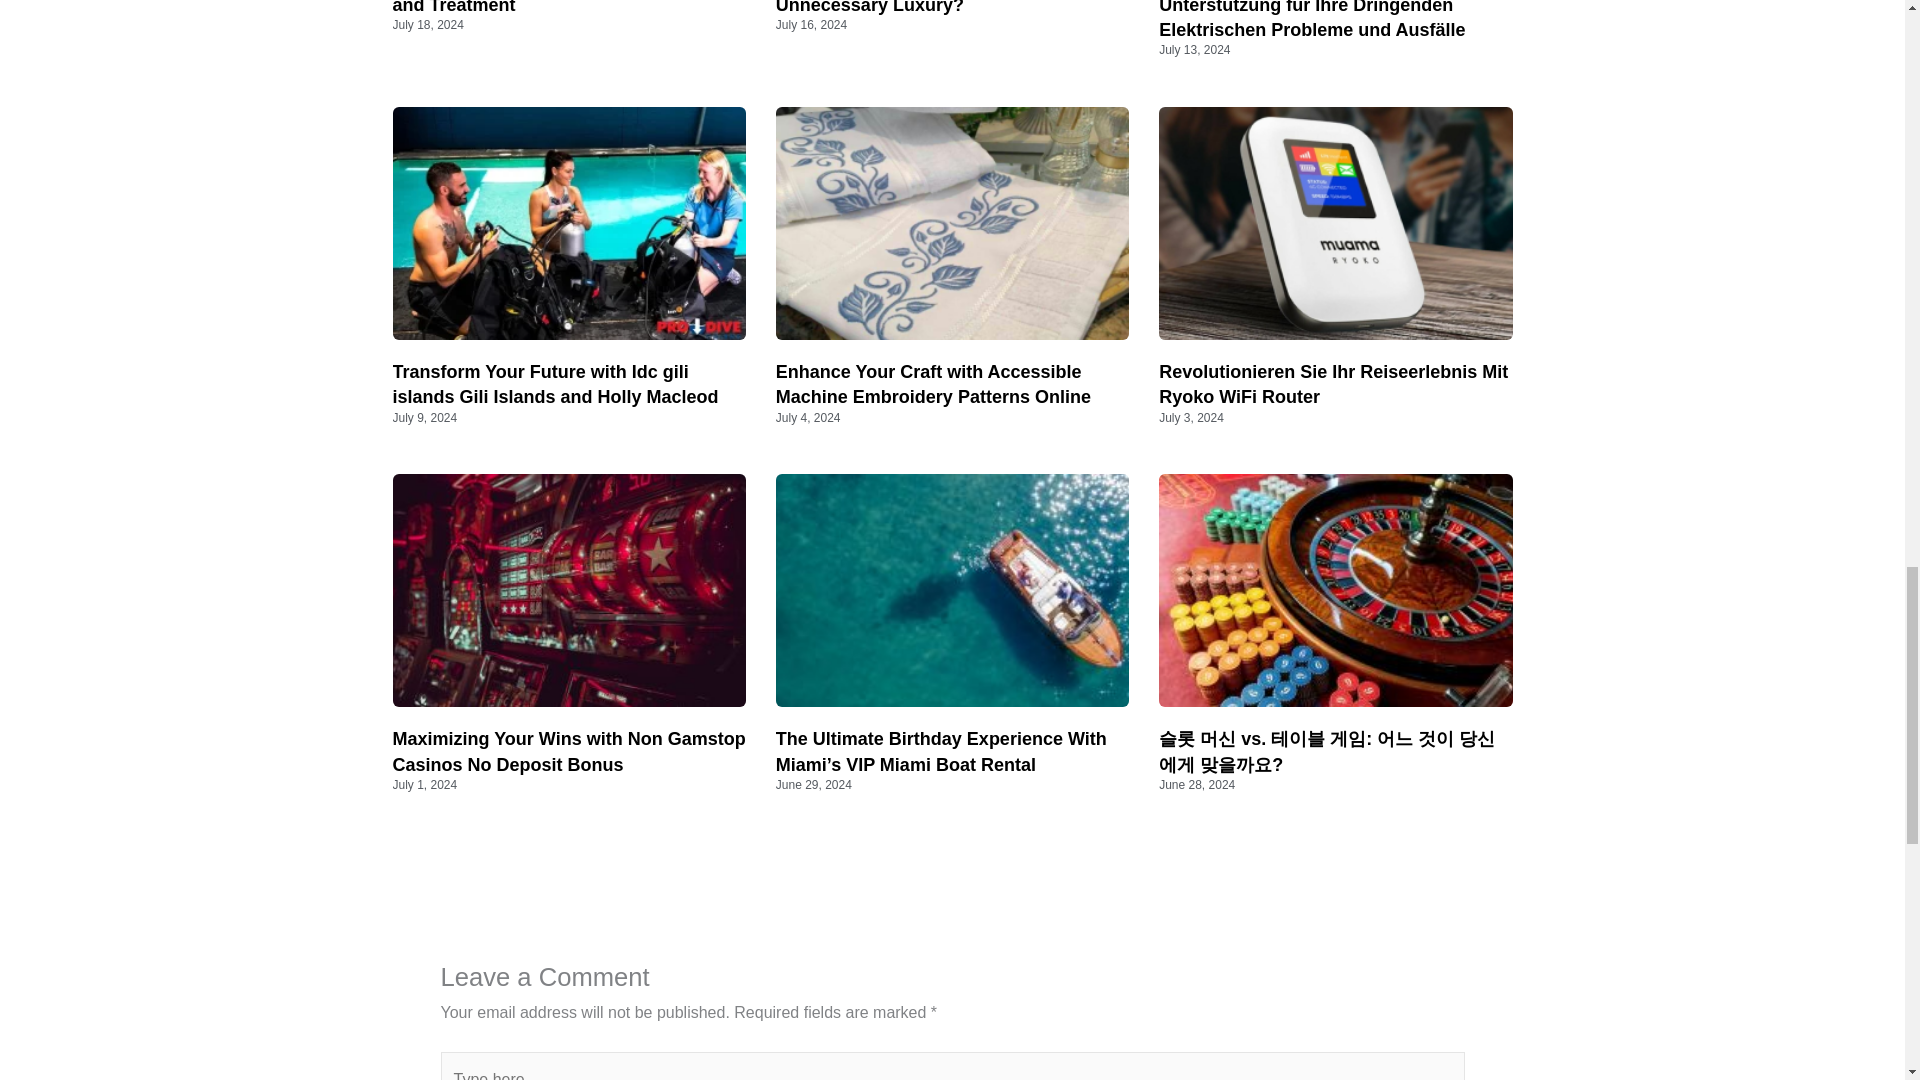  Describe the element at coordinates (556, 8) in the screenshot. I see `Dysautonomia: Symptoms, Diagnosis, and Treatment` at that location.